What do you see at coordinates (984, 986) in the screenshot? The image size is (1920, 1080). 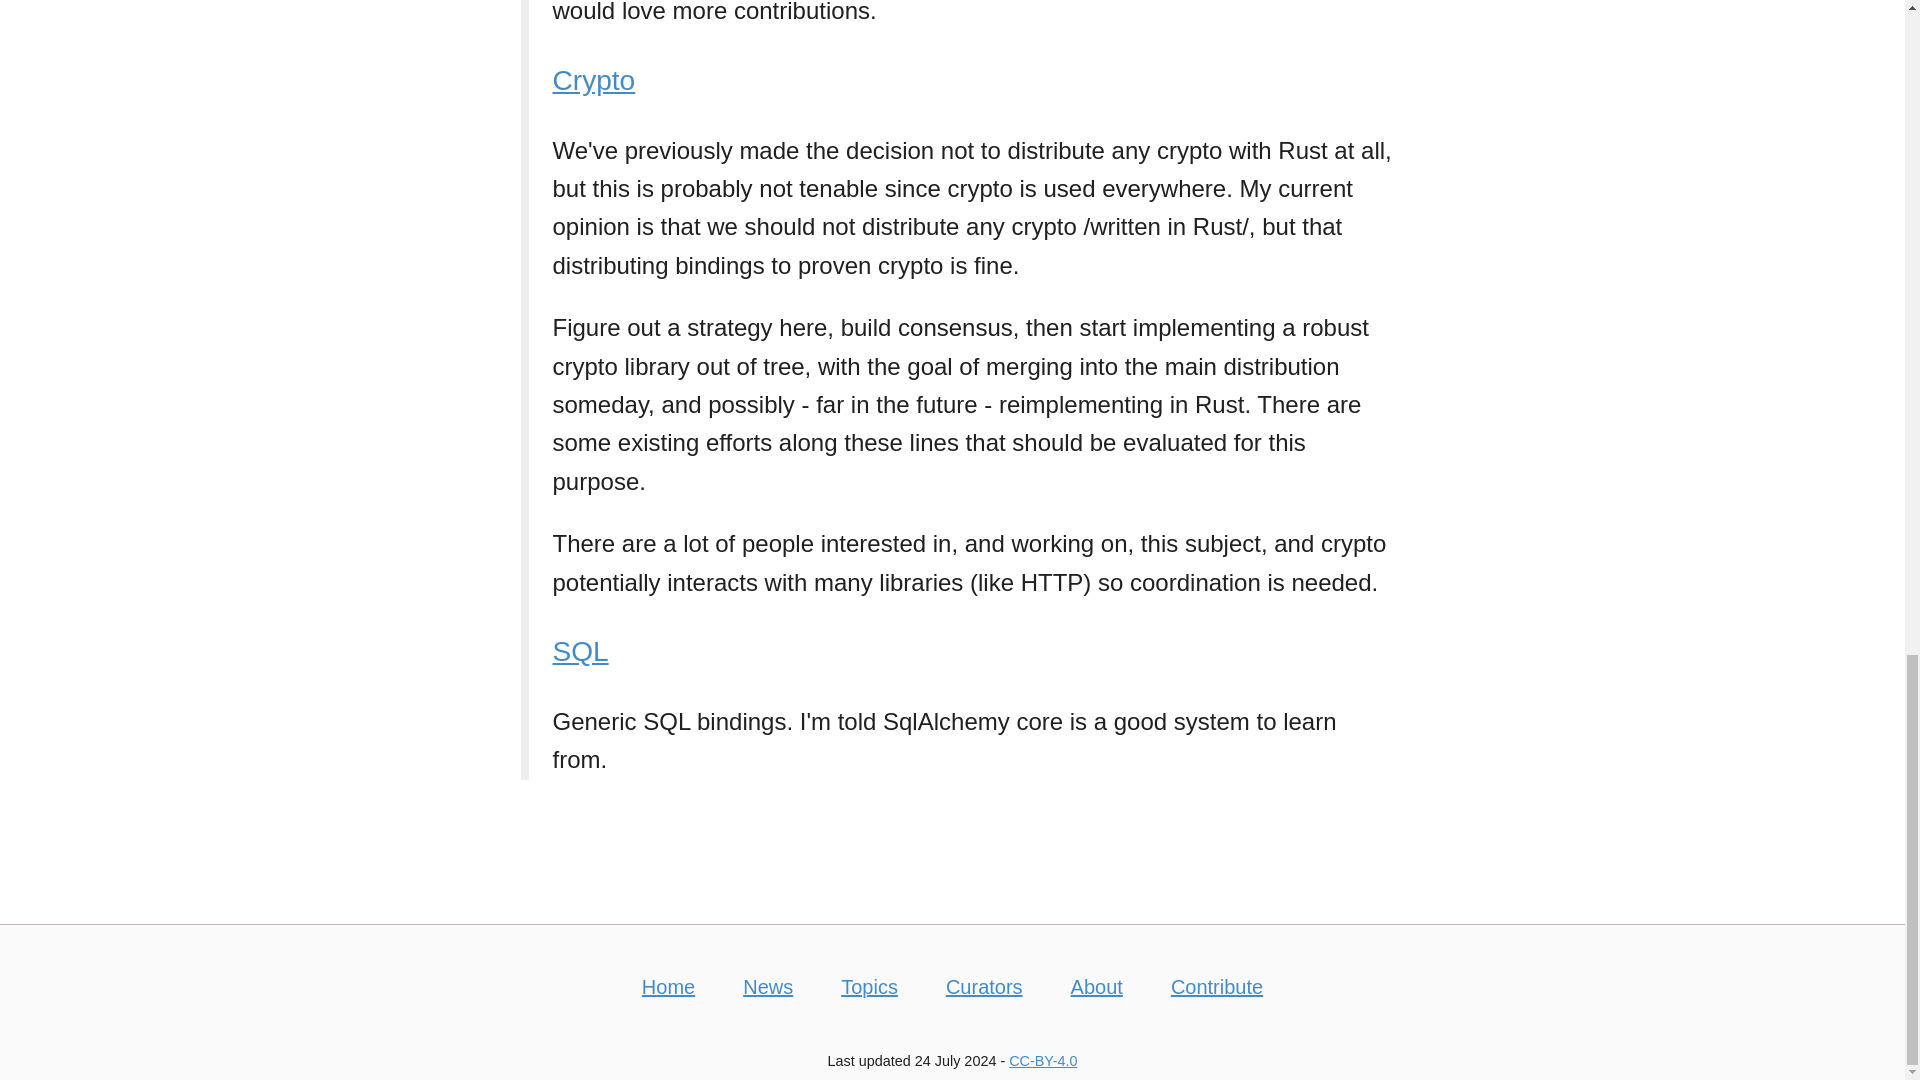 I see `Curators` at bounding box center [984, 986].